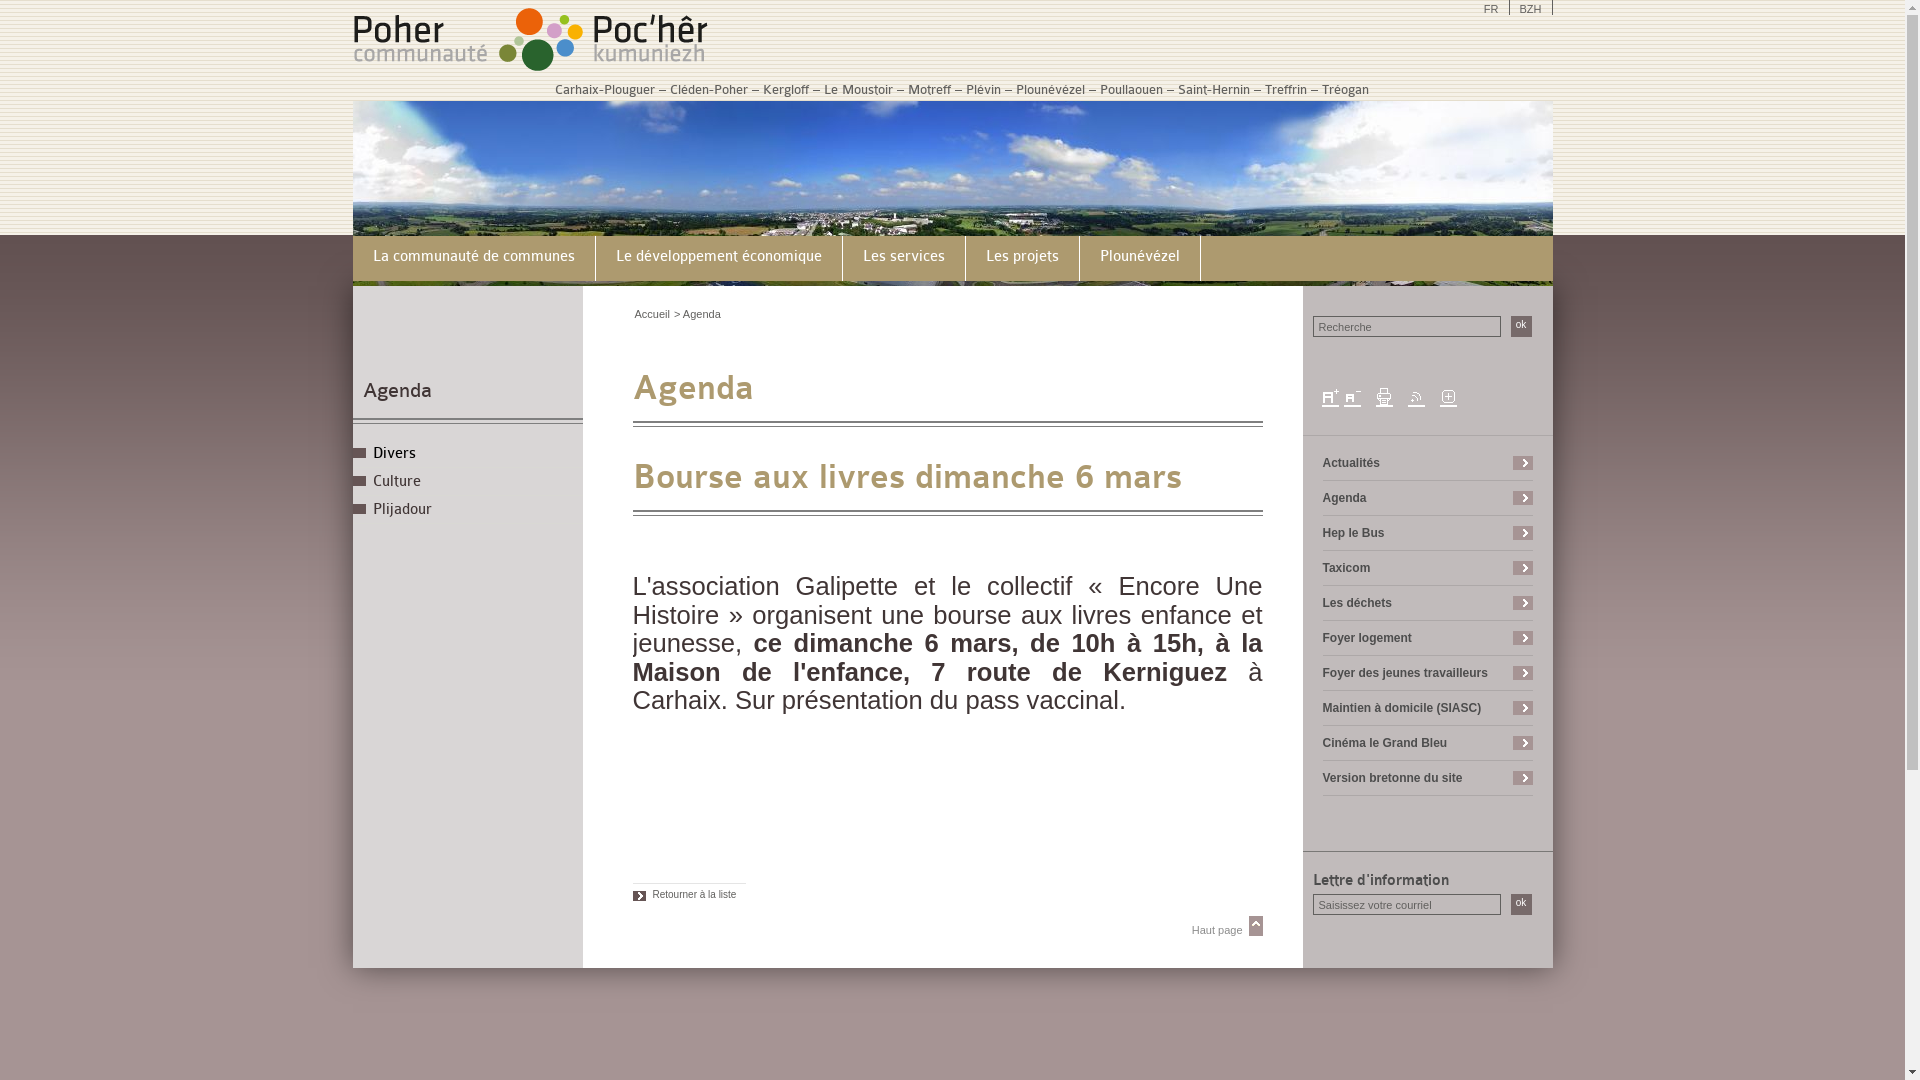 The height and width of the screenshot is (1080, 1920). I want to click on Poullaouen, so click(1132, 90).